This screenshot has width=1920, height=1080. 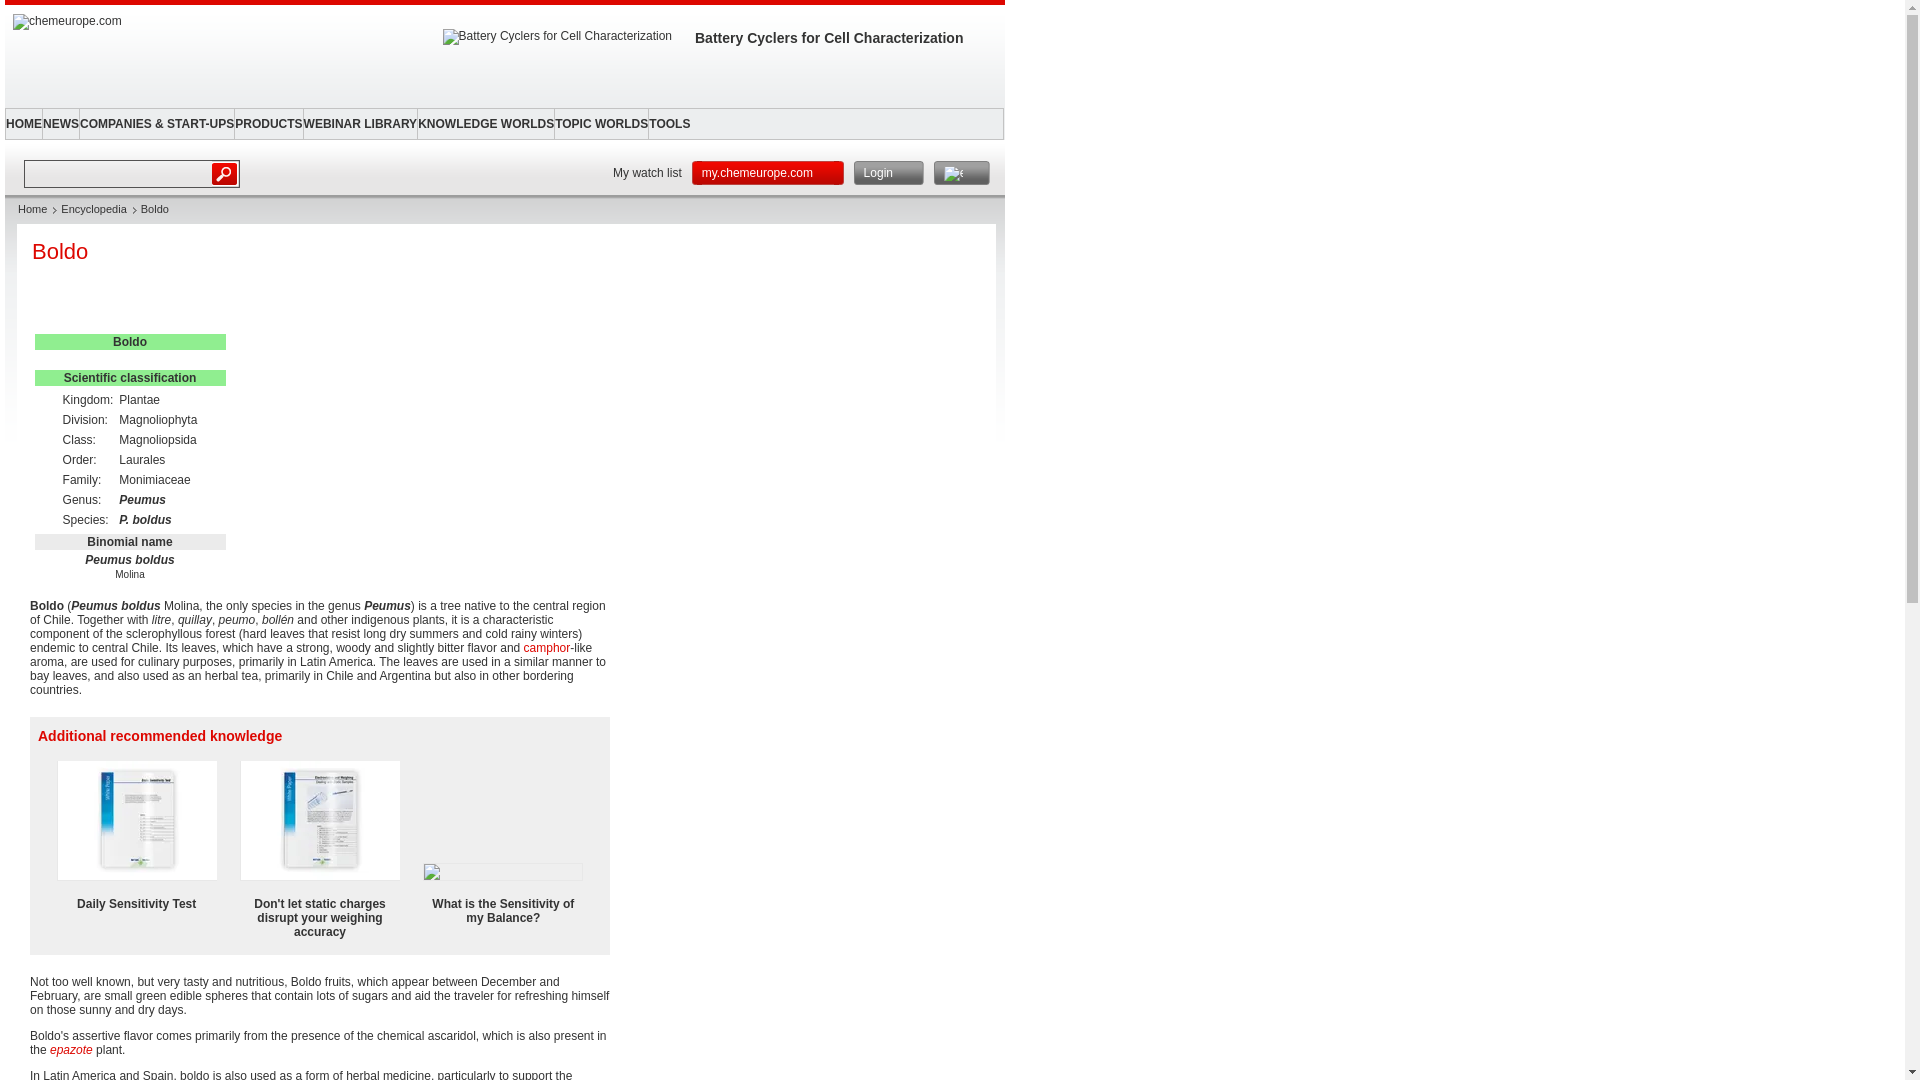 I want to click on go, so click(x=226, y=173).